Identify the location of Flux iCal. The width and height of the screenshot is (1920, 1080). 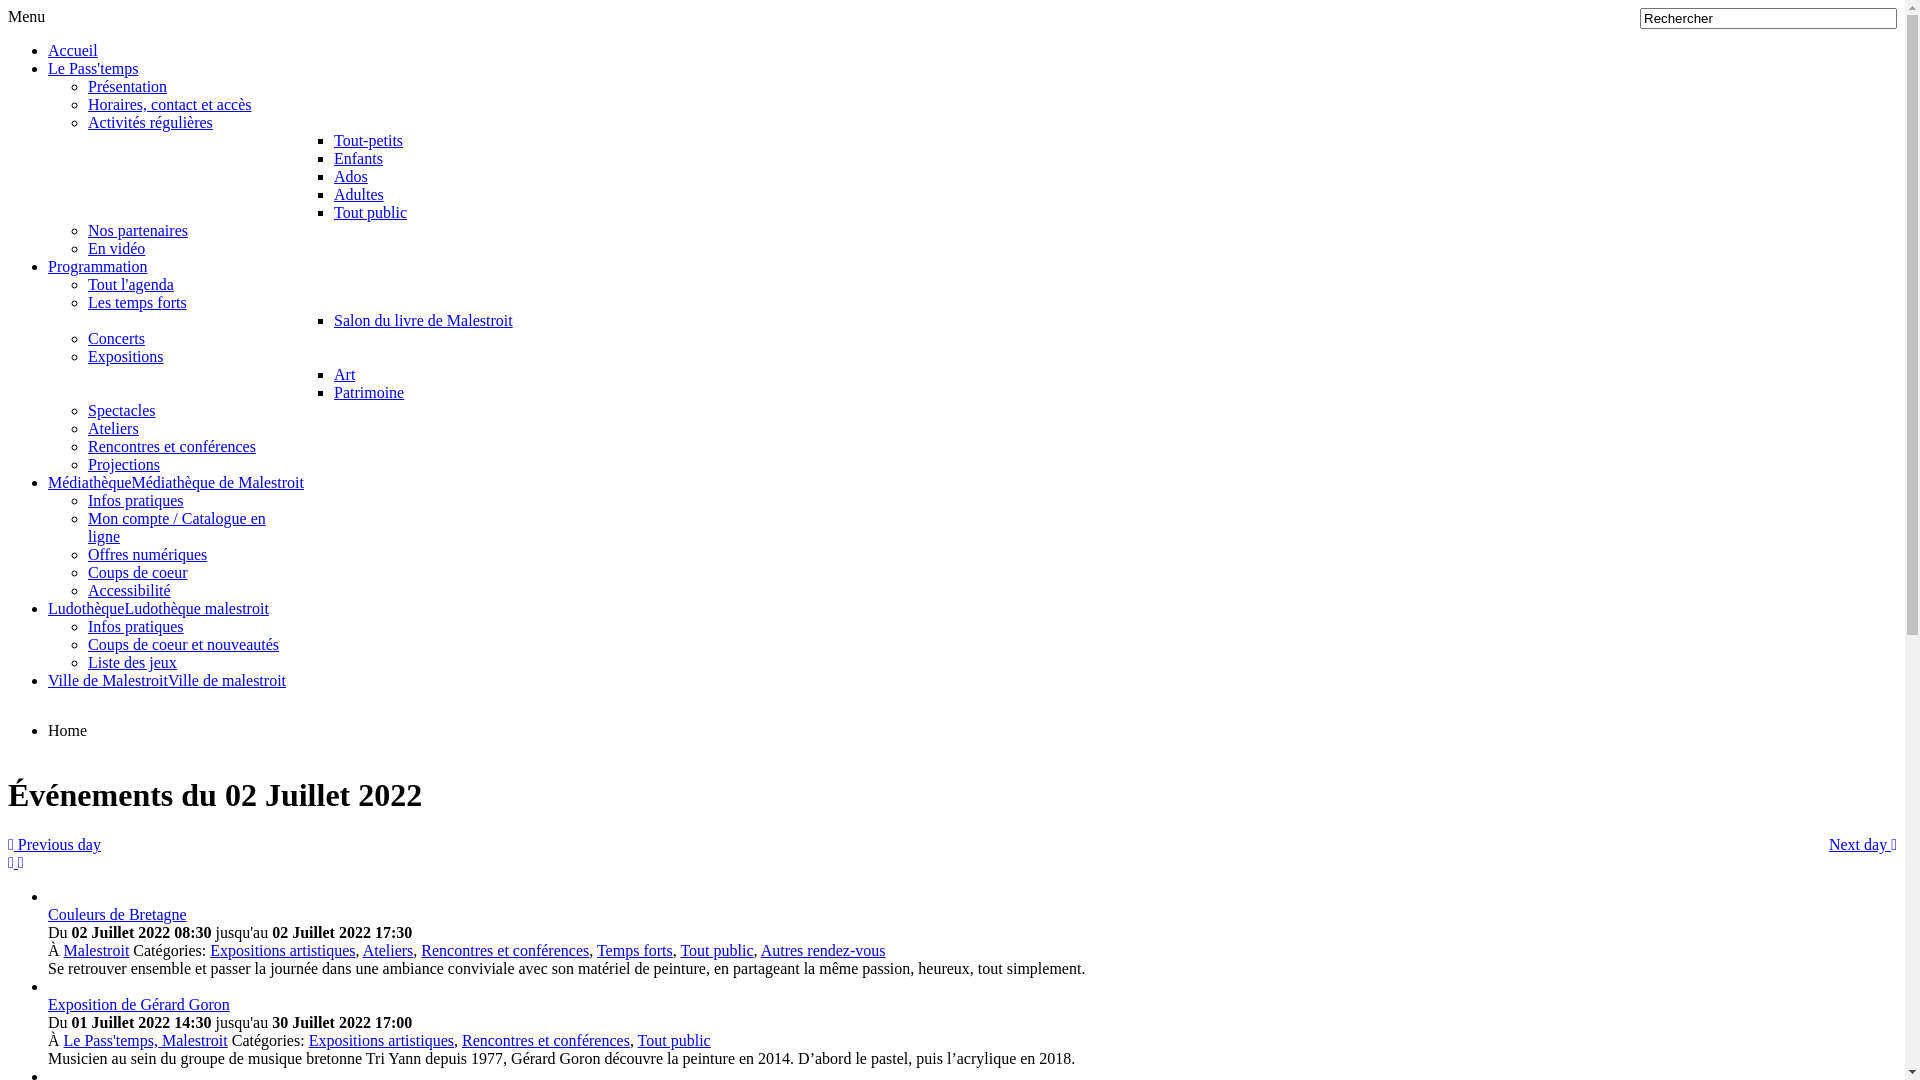
(21, 862).